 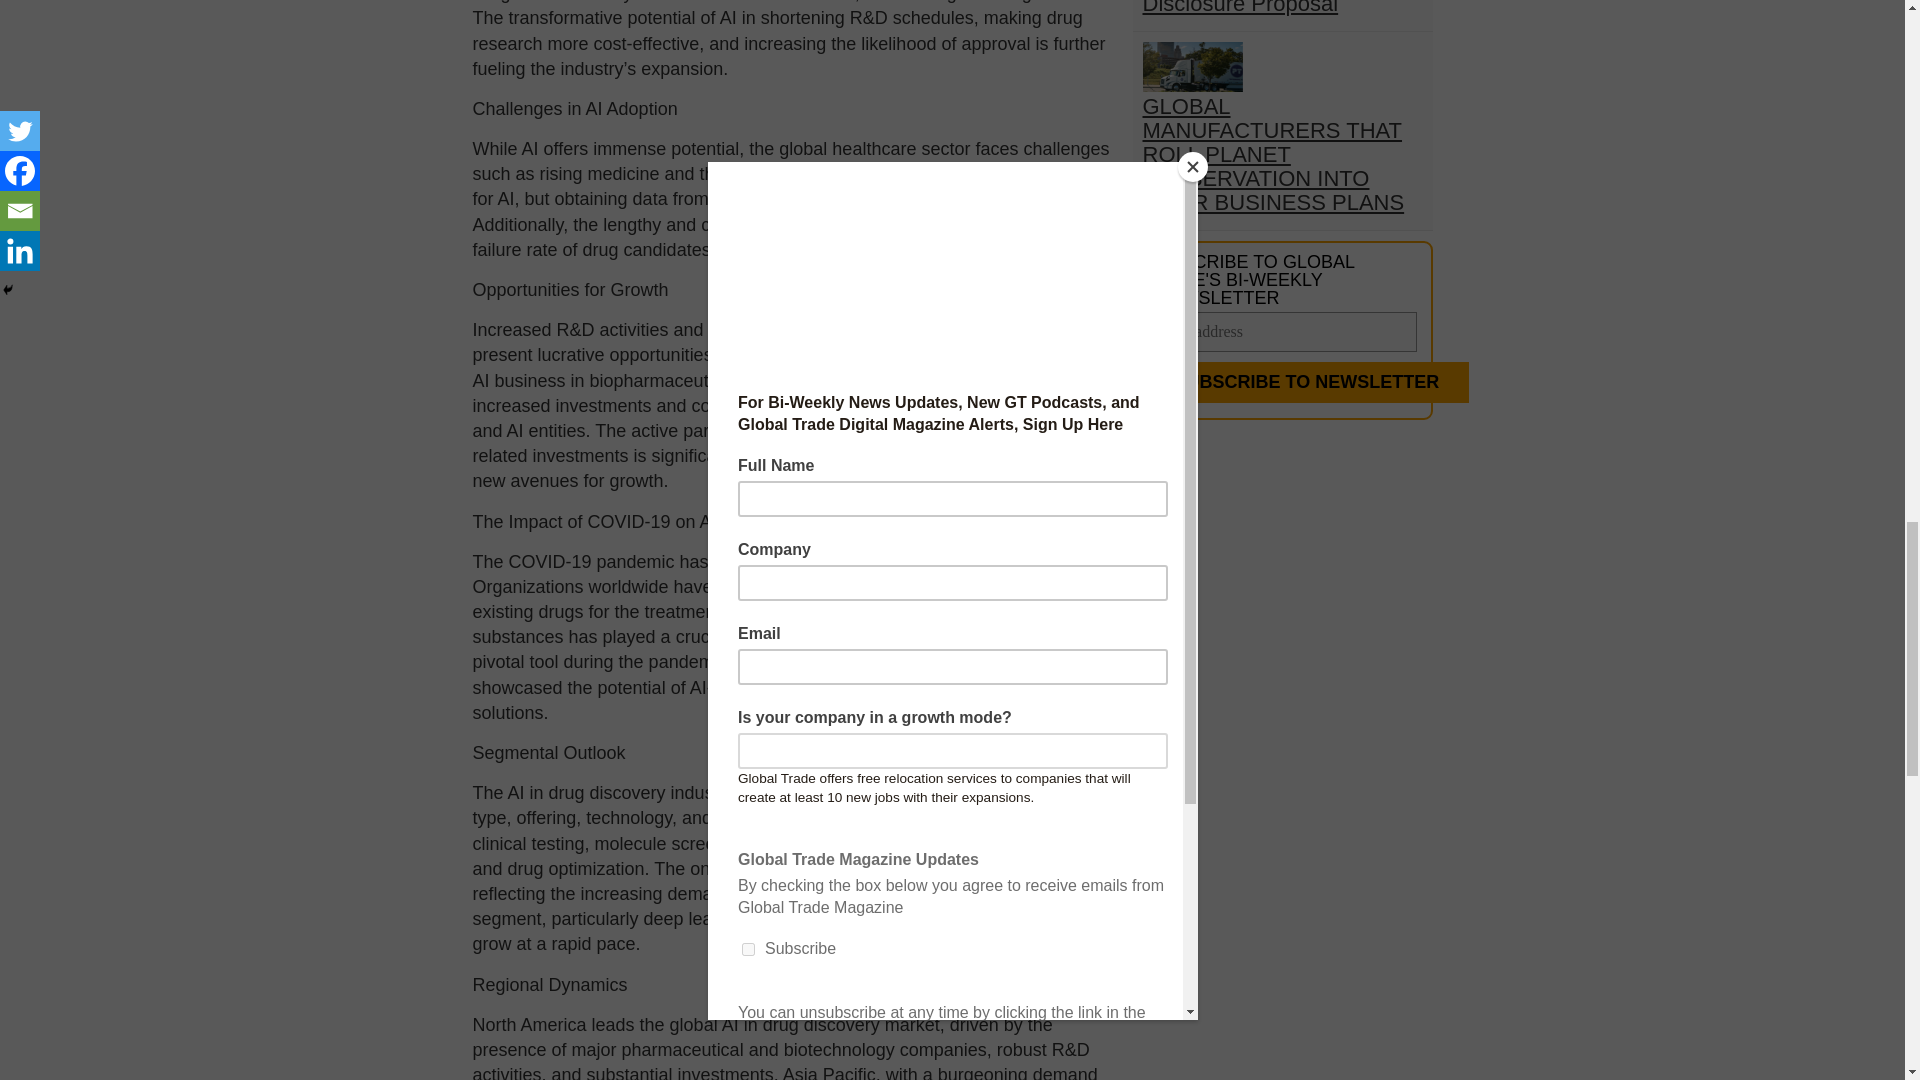 I want to click on Subscribe to Newsletter, so click(x=1306, y=382).